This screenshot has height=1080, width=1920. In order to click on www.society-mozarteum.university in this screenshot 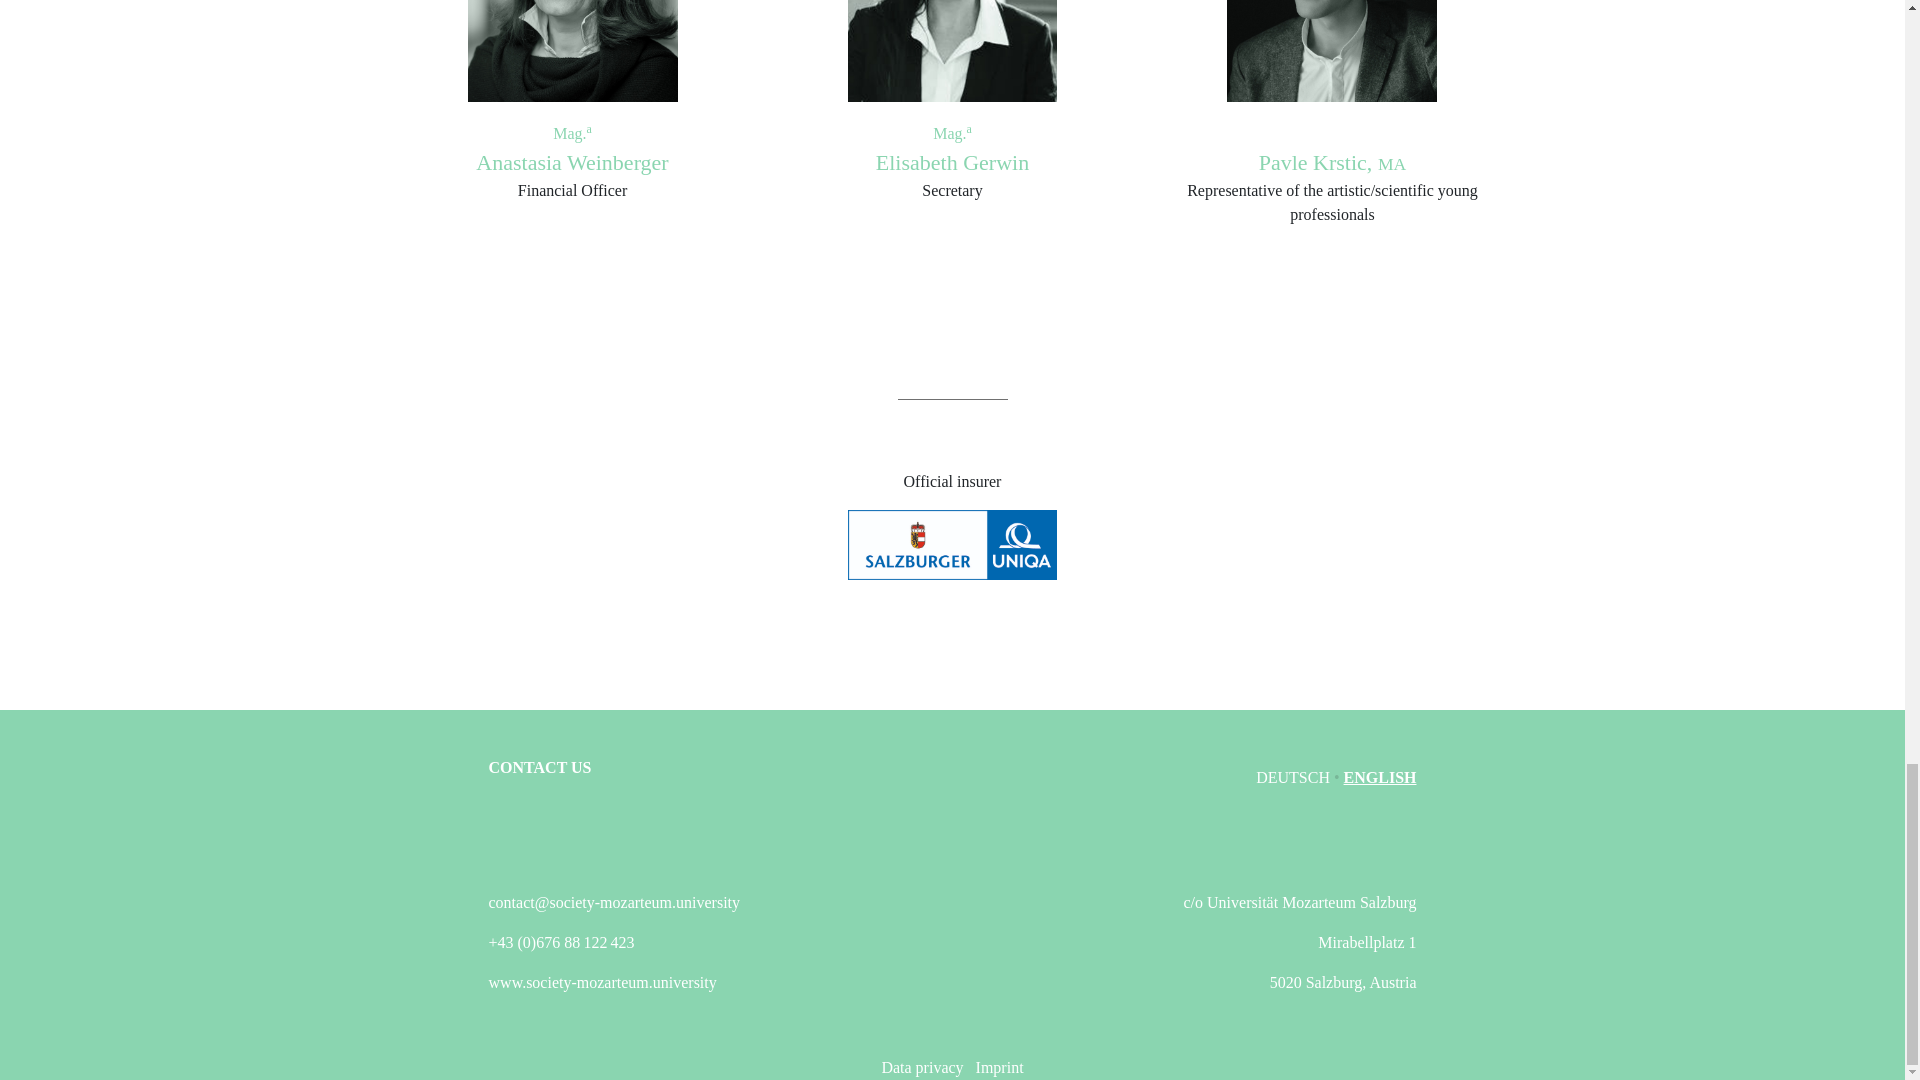, I will do `click(602, 982)`.